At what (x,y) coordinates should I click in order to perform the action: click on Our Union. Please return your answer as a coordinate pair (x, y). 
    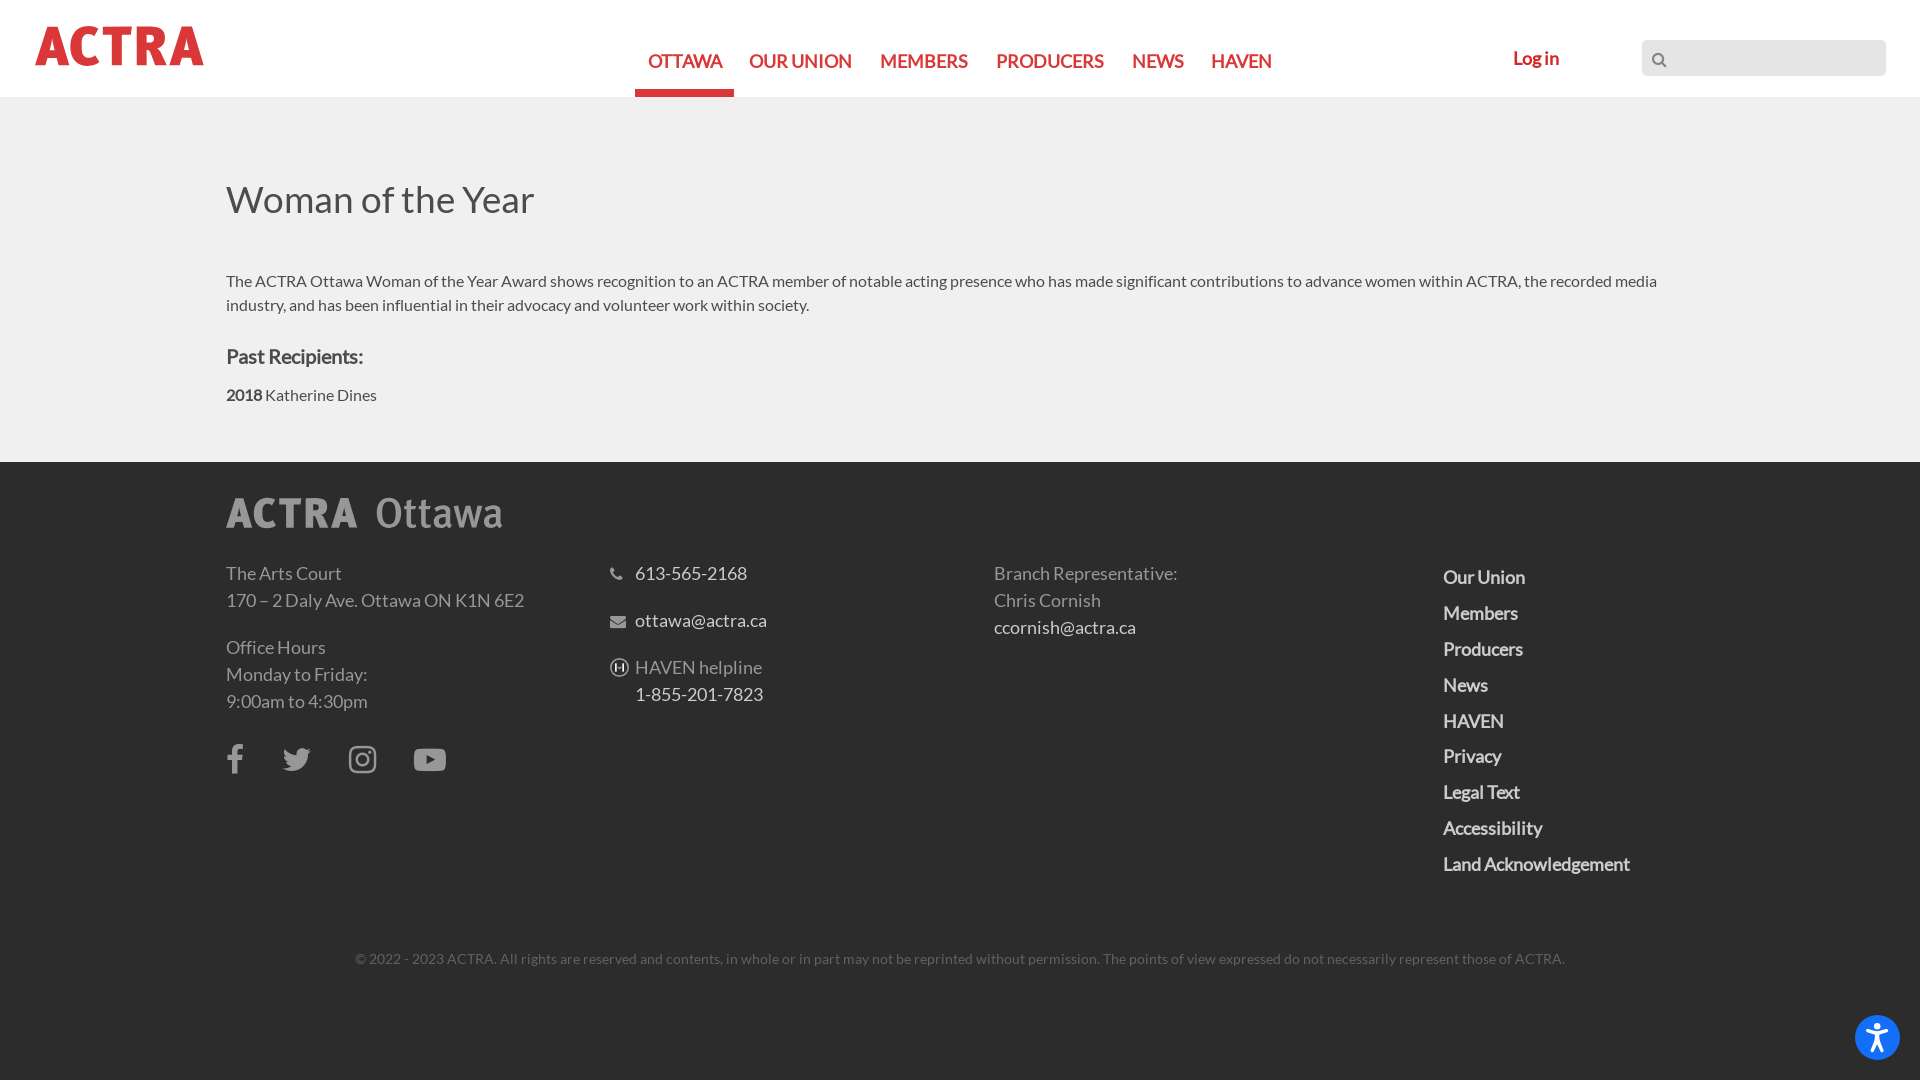
    Looking at the image, I should click on (1483, 577).